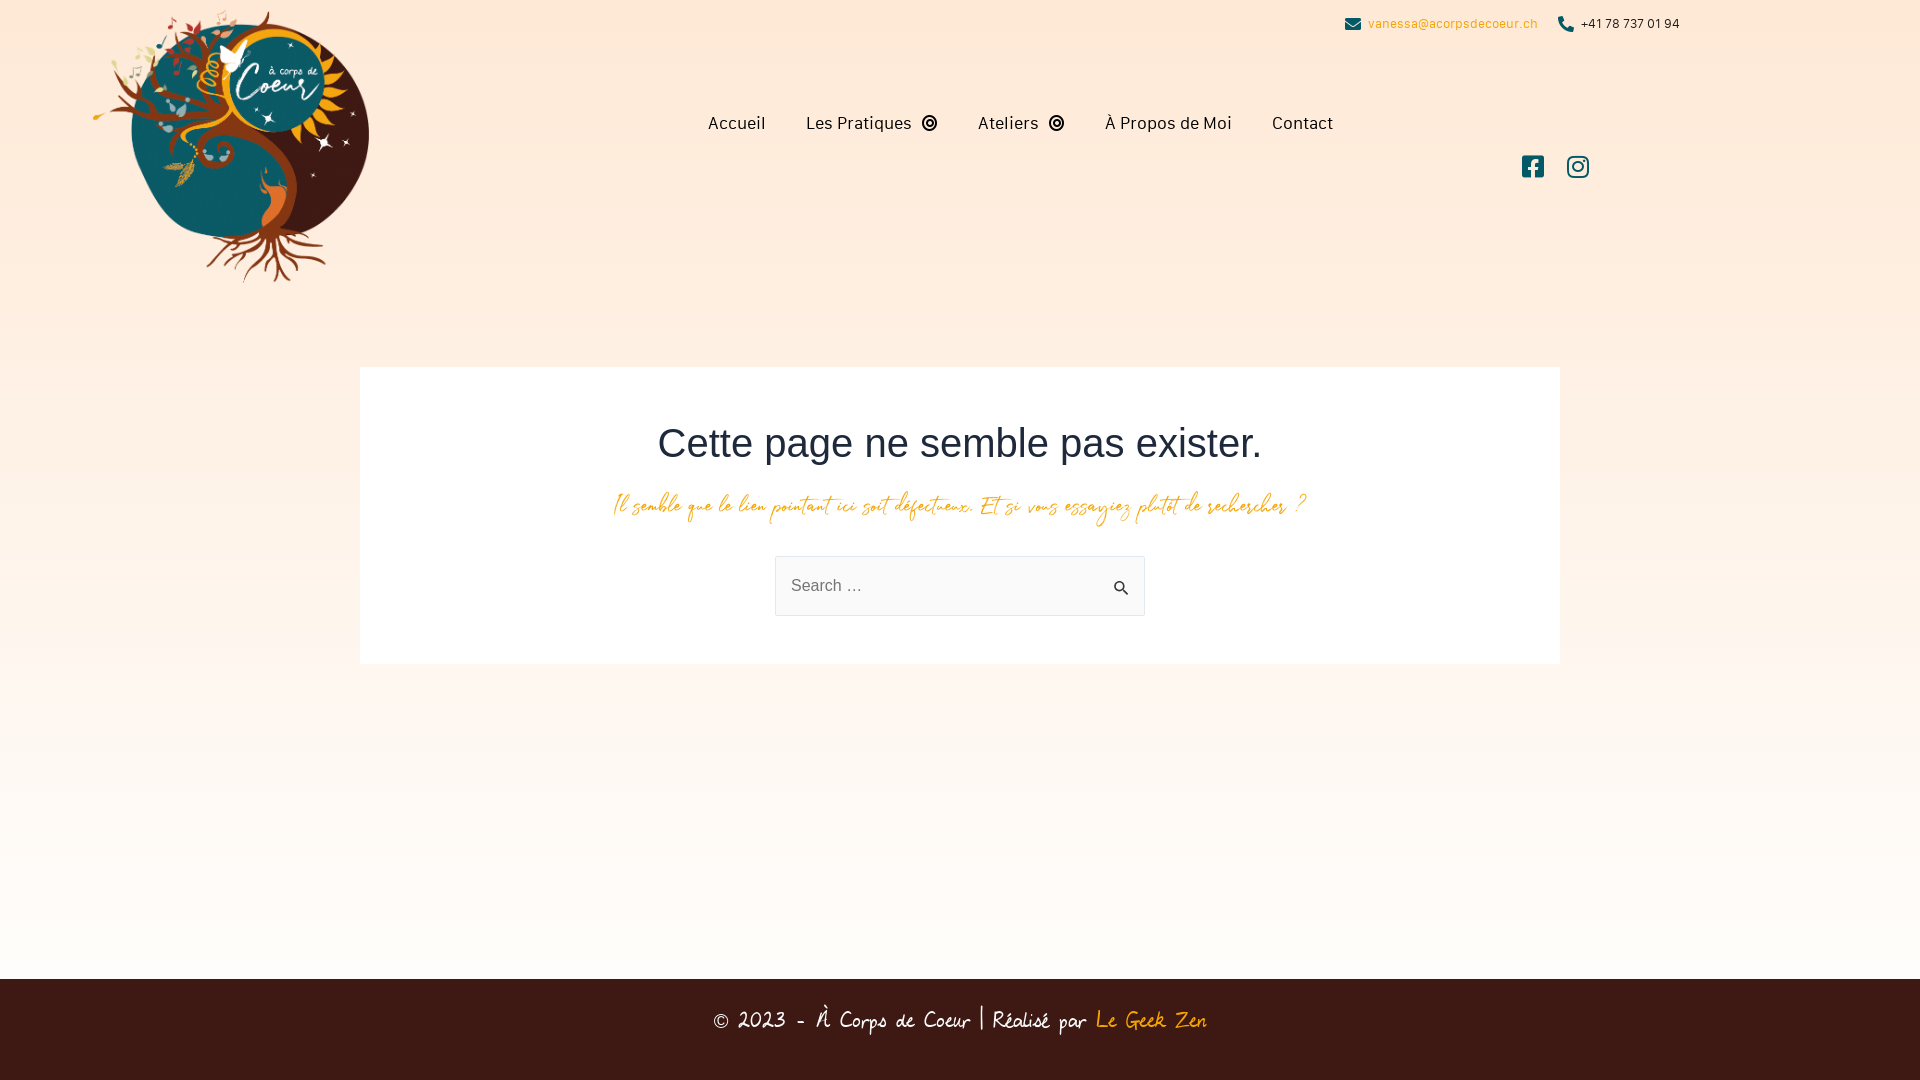 This screenshot has height=1080, width=1920. Describe the element at coordinates (1022, 124) in the screenshot. I see `Ateliers` at that location.